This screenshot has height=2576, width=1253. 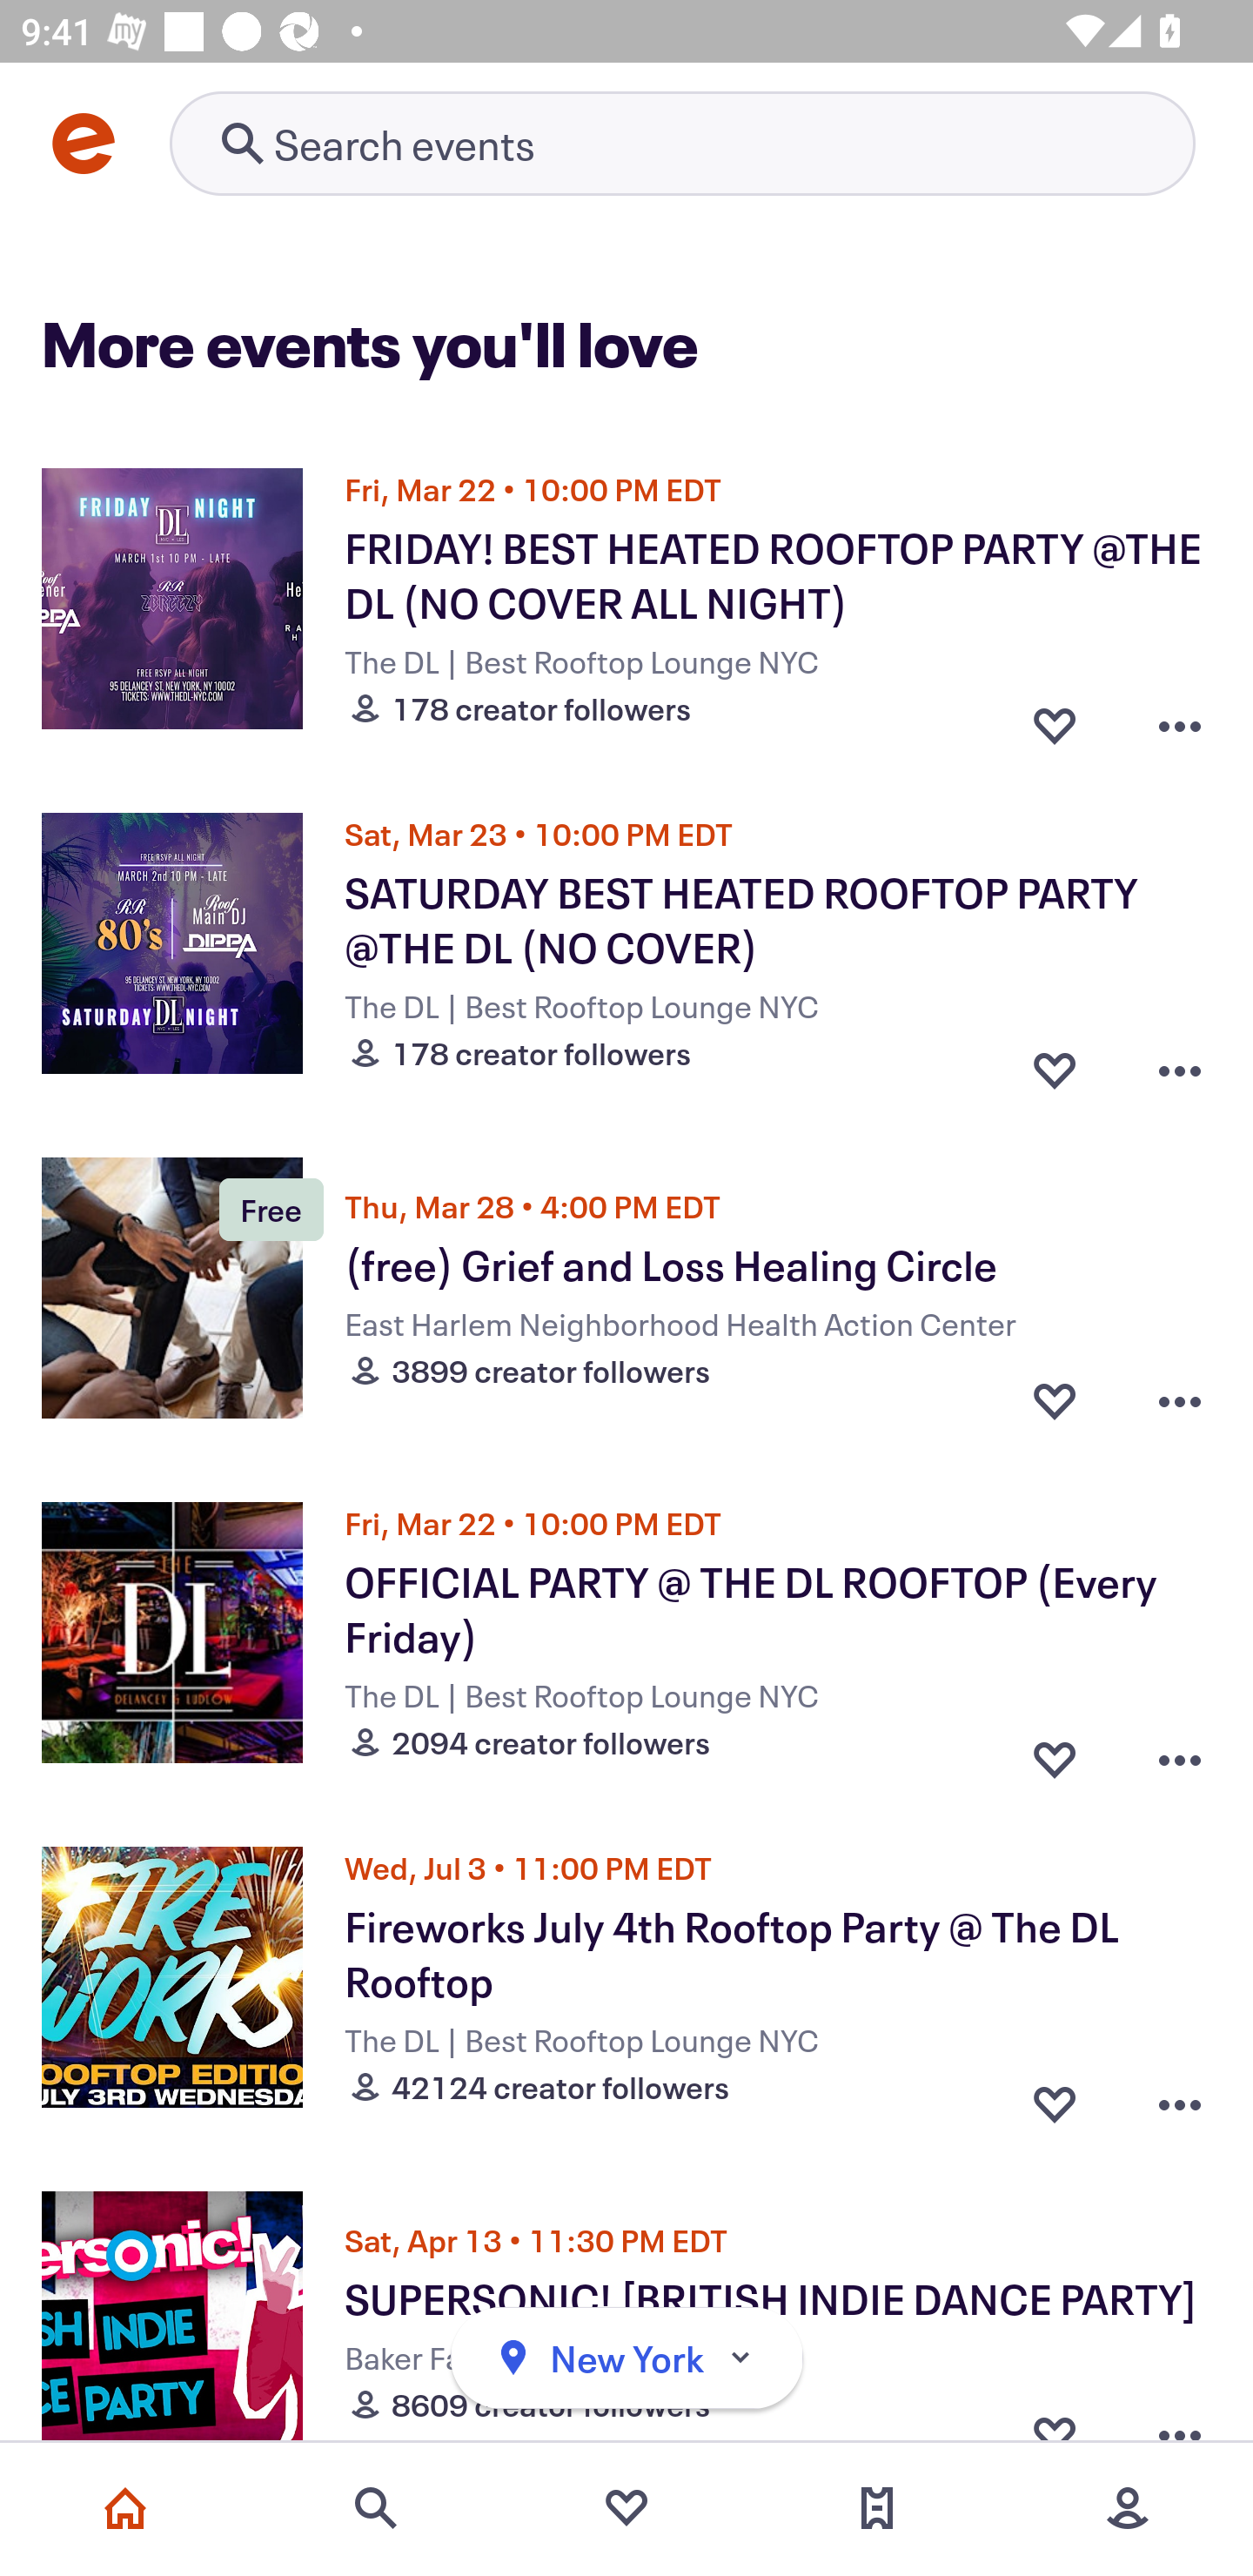 I want to click on More, so click(x=1128, y=2508).